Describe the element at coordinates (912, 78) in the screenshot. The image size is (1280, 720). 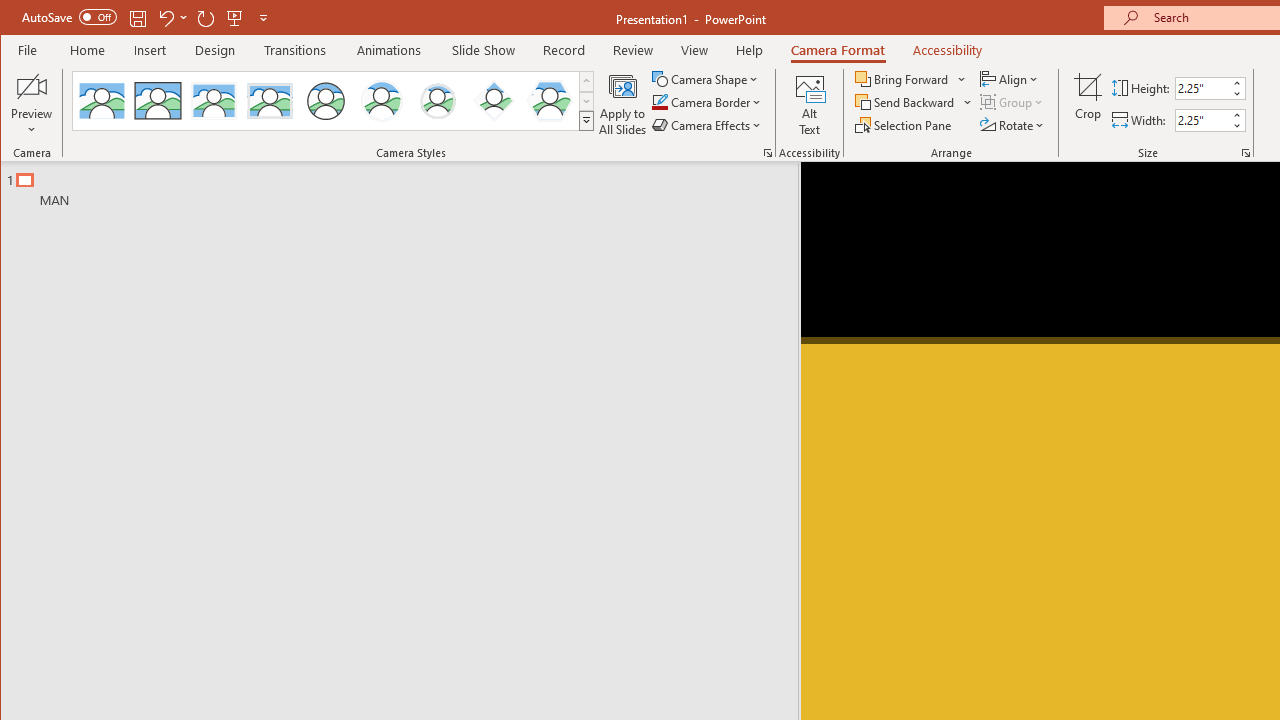
I see `Bring Forward` at that location.